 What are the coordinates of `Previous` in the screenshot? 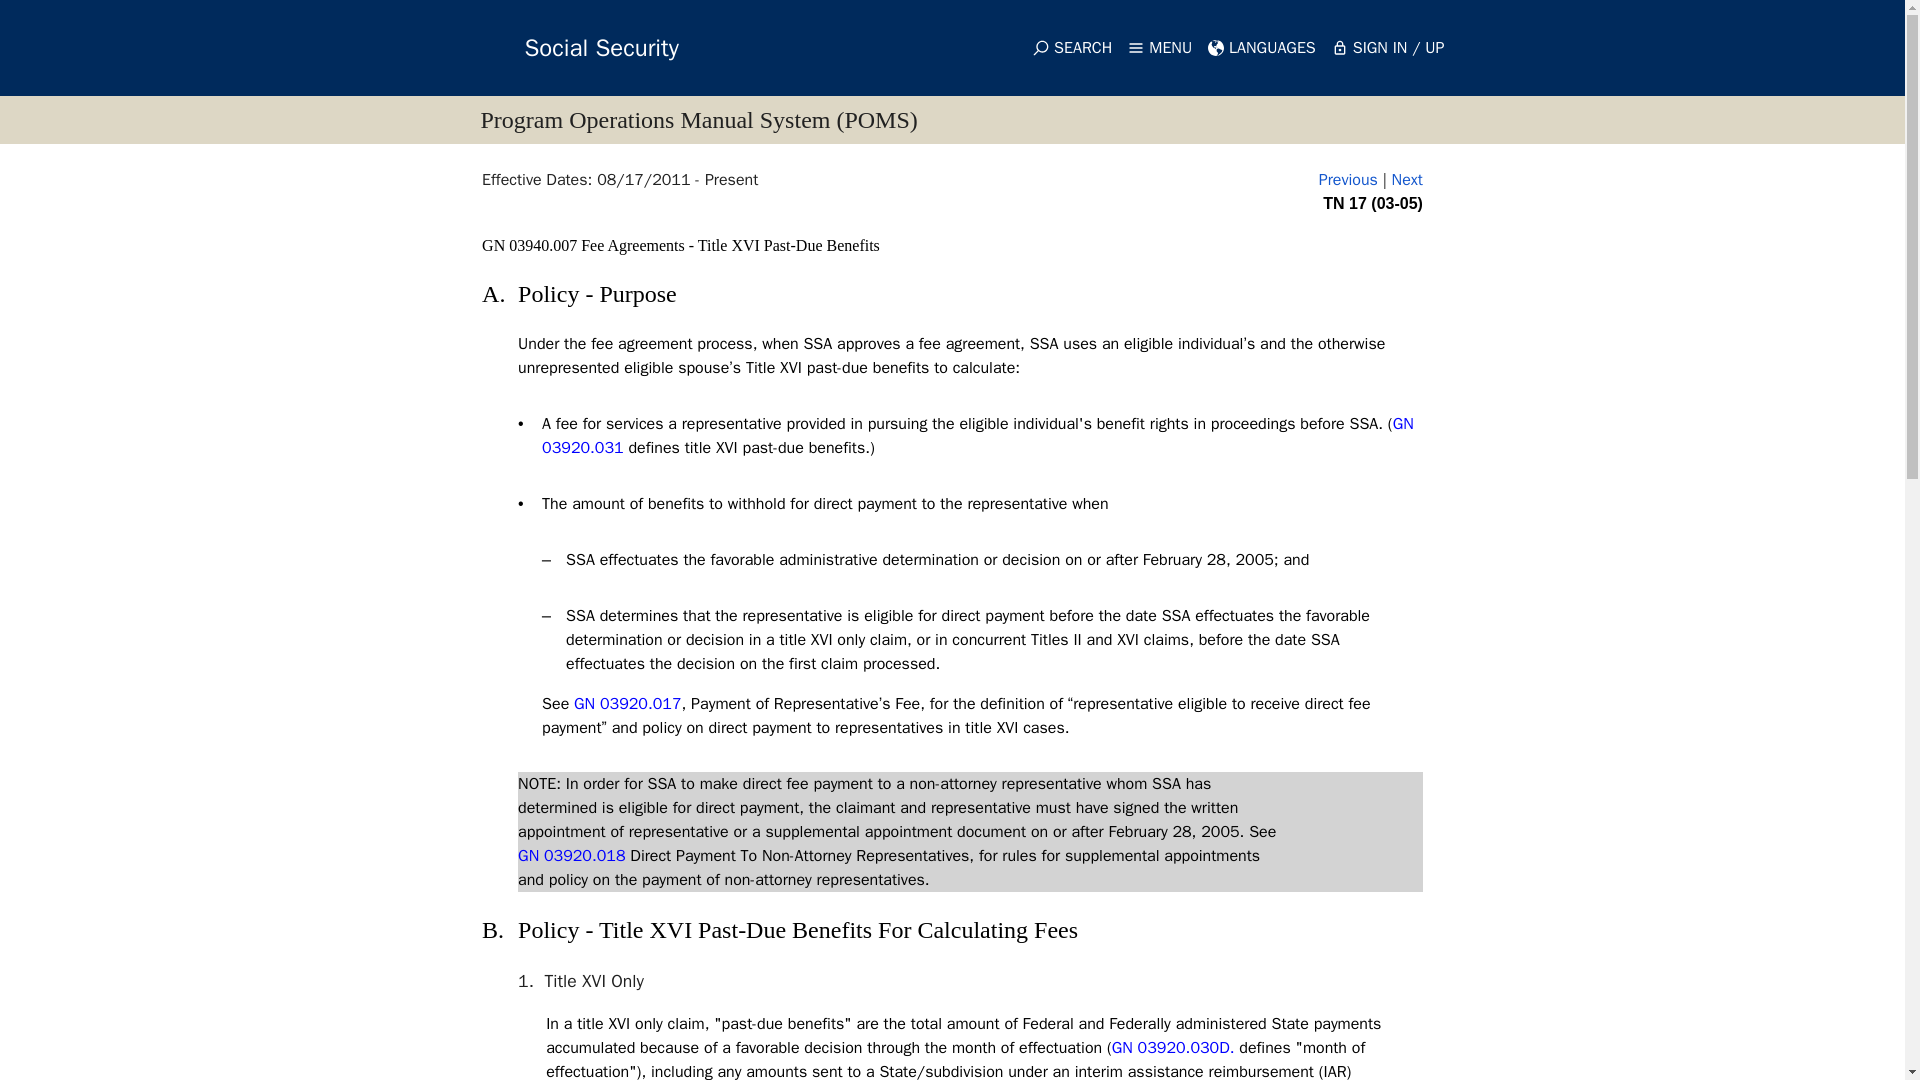 It's located at (1348, 180).